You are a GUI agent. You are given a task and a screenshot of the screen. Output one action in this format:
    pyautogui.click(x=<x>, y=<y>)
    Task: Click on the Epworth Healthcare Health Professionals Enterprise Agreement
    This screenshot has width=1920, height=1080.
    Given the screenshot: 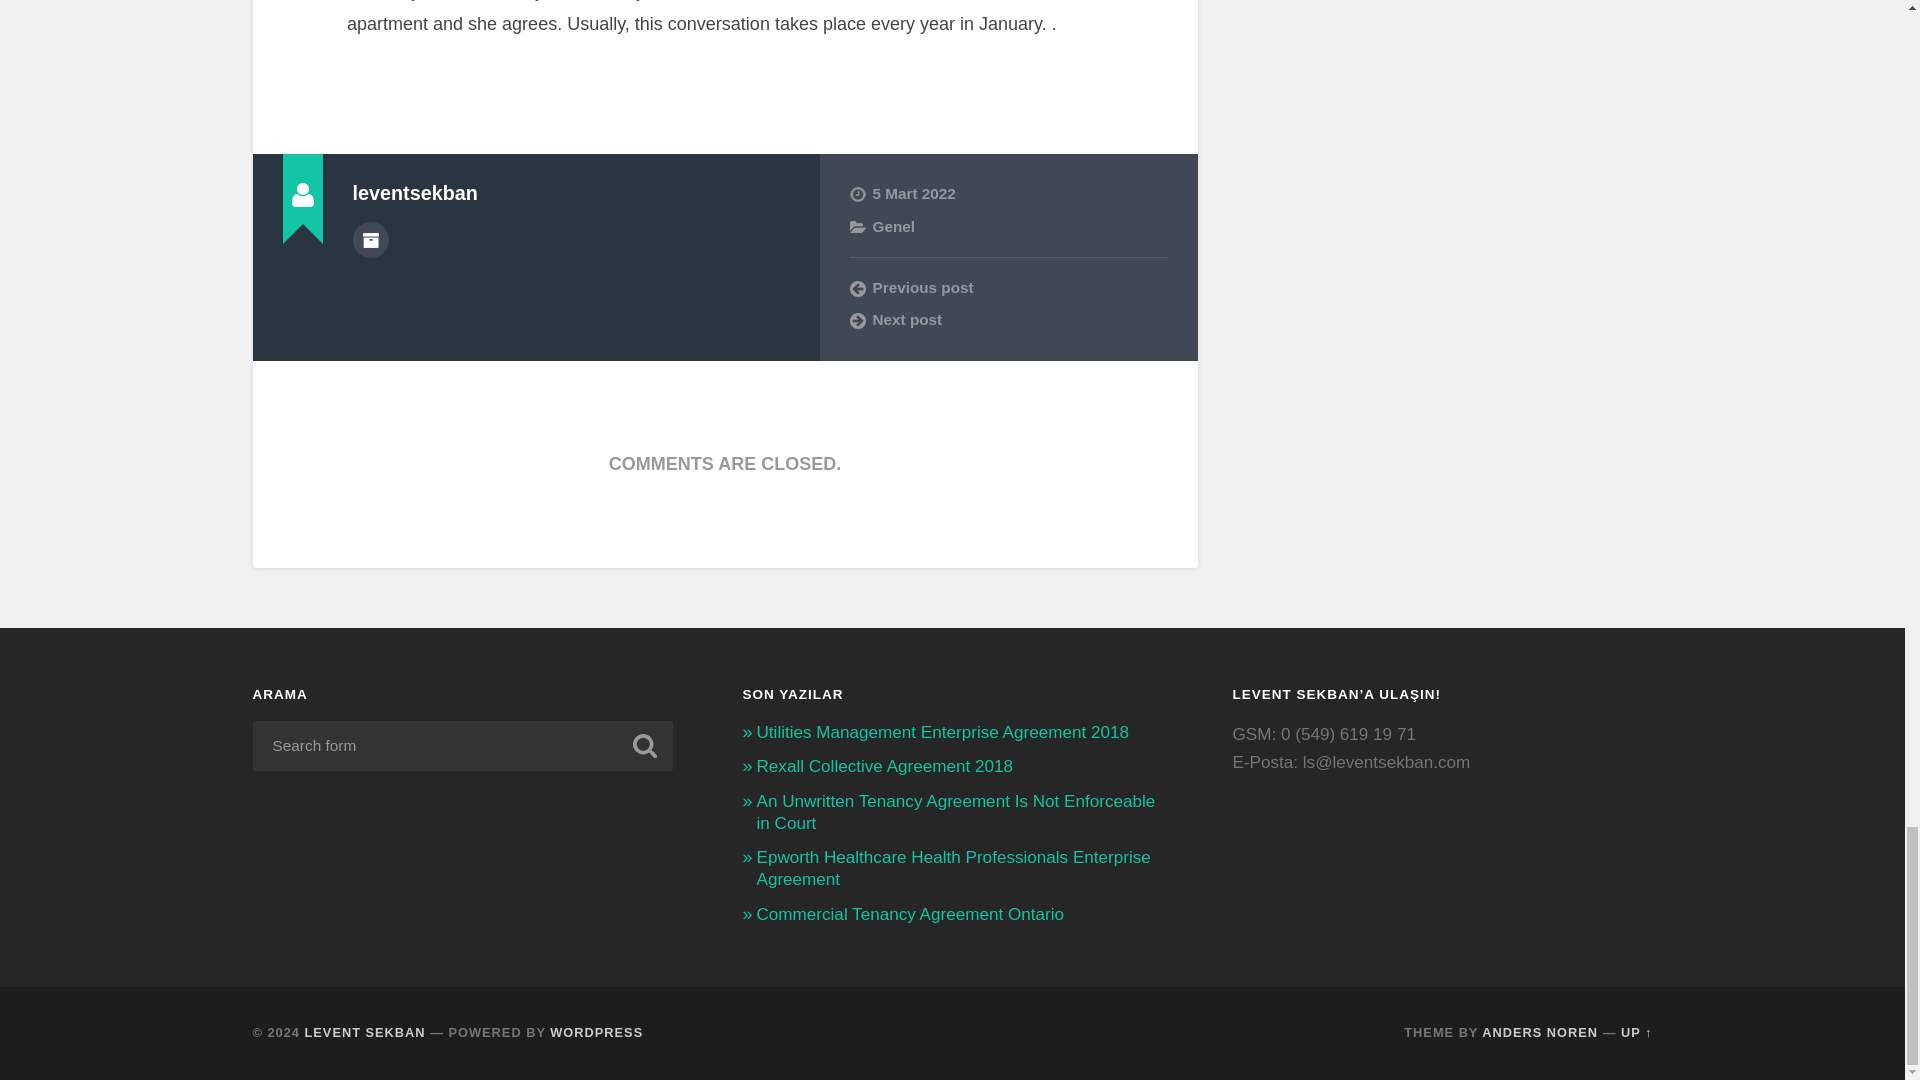 What is the action you would take?
    pyautogui.click(x=953, y=868)
    